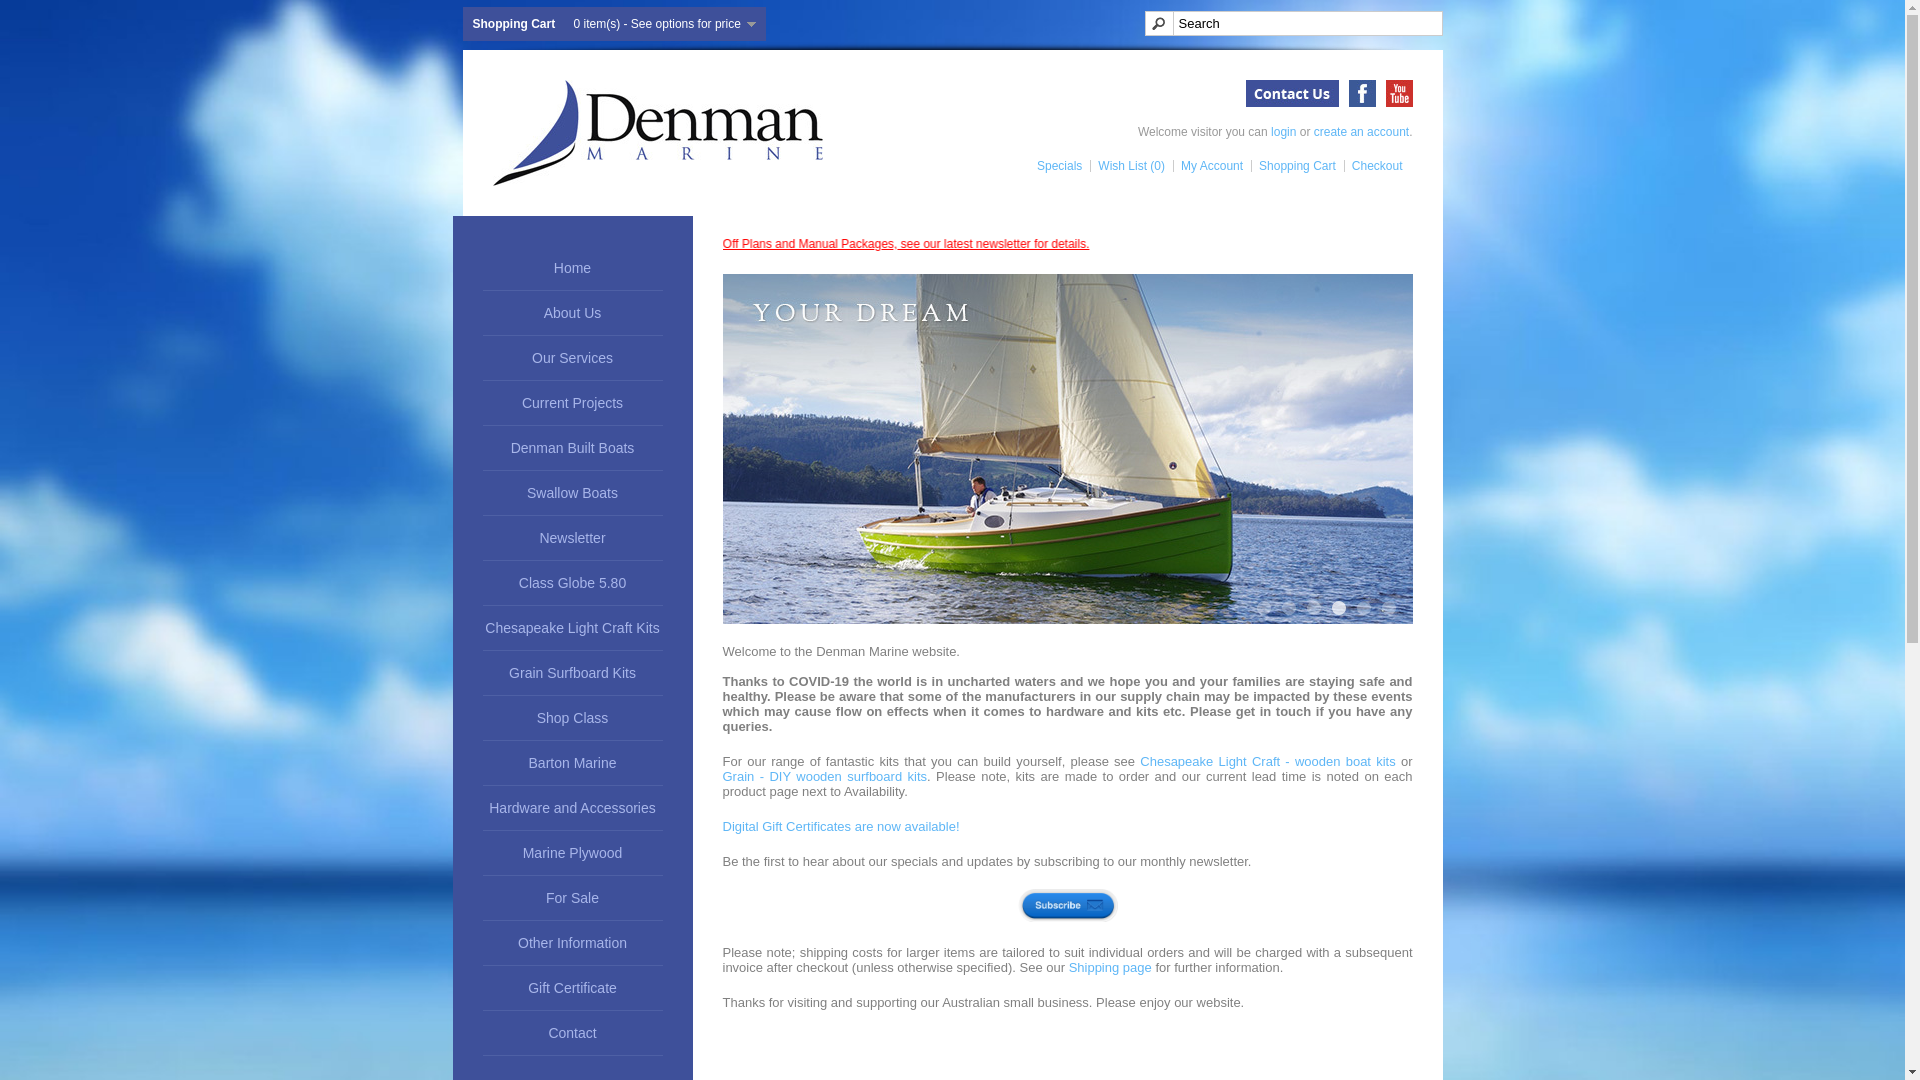  I want to click on 5, so click(1363, 608).